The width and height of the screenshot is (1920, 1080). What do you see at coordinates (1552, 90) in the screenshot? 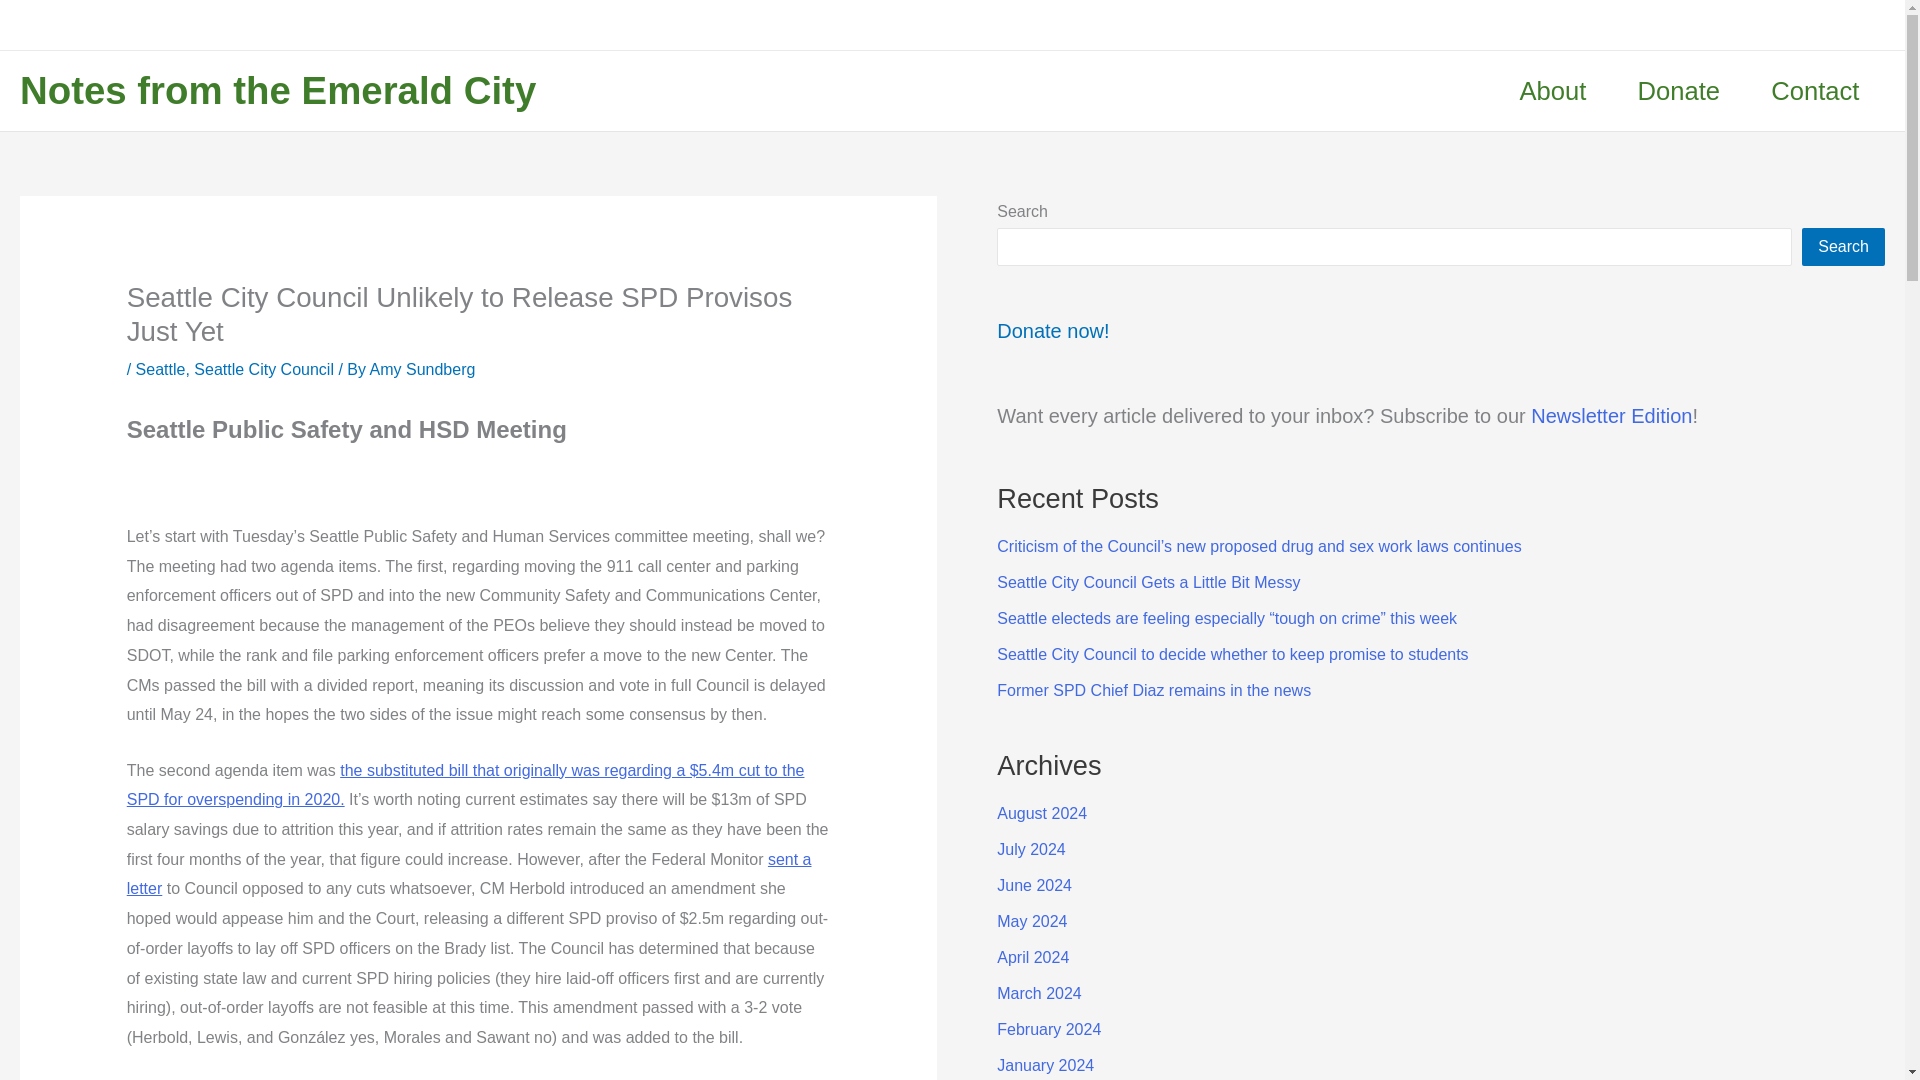
I see `About` at bounding box center [1552, 90].